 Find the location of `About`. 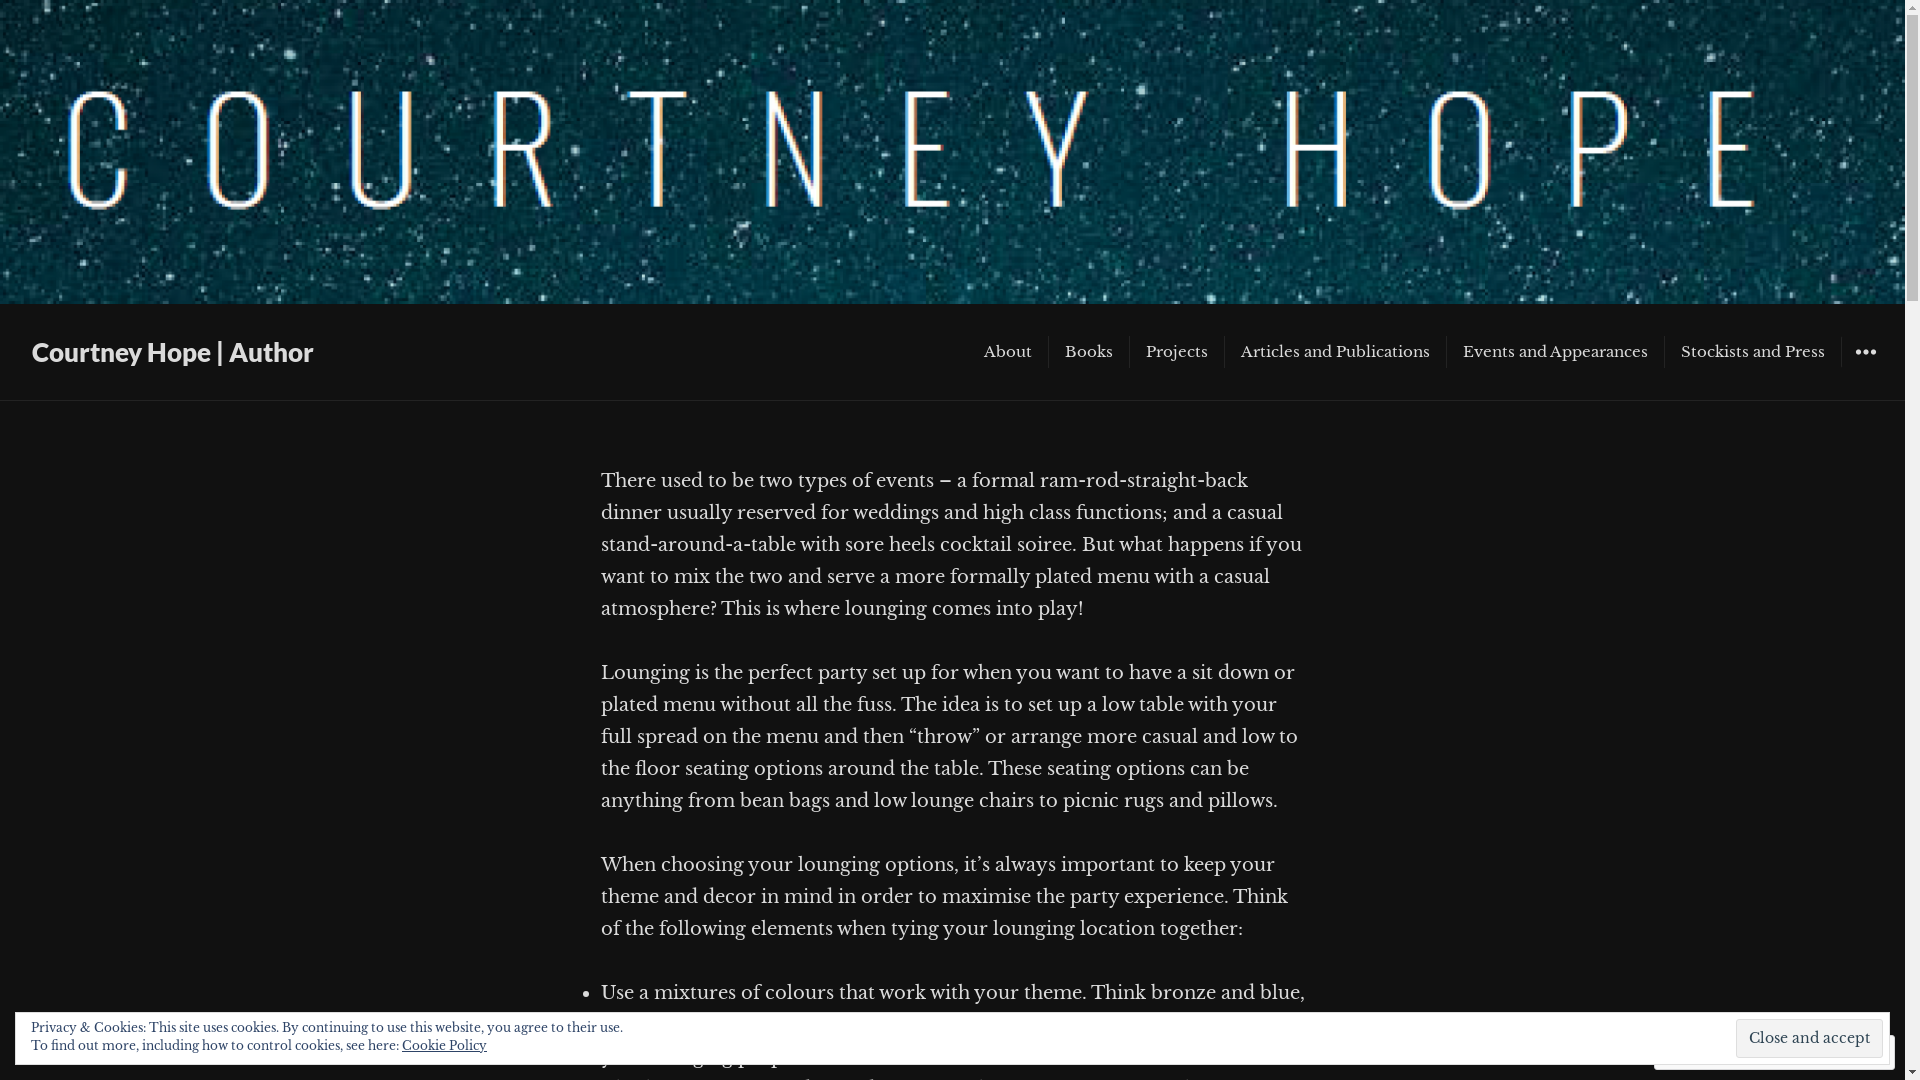

About is located at coordinates (1008, 352).